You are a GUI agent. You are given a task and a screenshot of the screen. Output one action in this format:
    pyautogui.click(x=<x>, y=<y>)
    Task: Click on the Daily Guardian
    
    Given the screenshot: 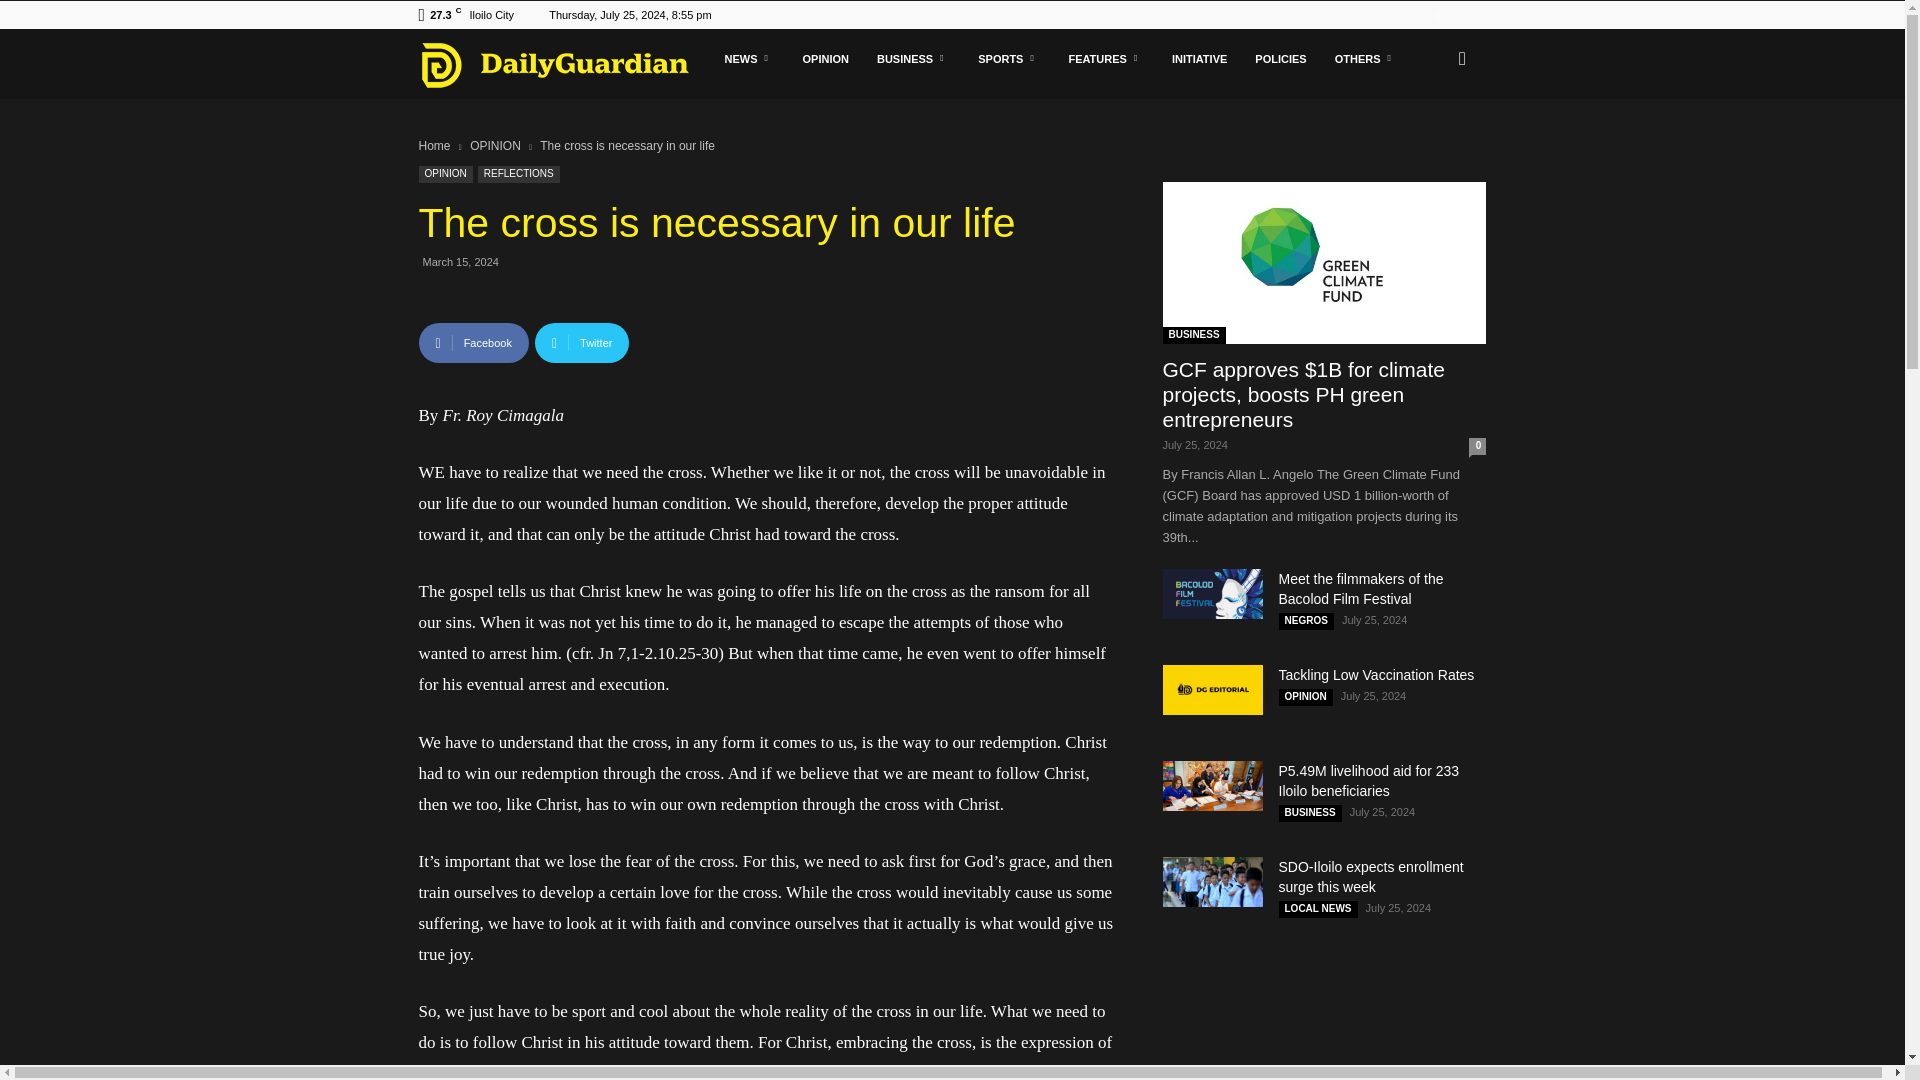 What is the action you would take?
    pyautogui.click(x=564, y=64)
    